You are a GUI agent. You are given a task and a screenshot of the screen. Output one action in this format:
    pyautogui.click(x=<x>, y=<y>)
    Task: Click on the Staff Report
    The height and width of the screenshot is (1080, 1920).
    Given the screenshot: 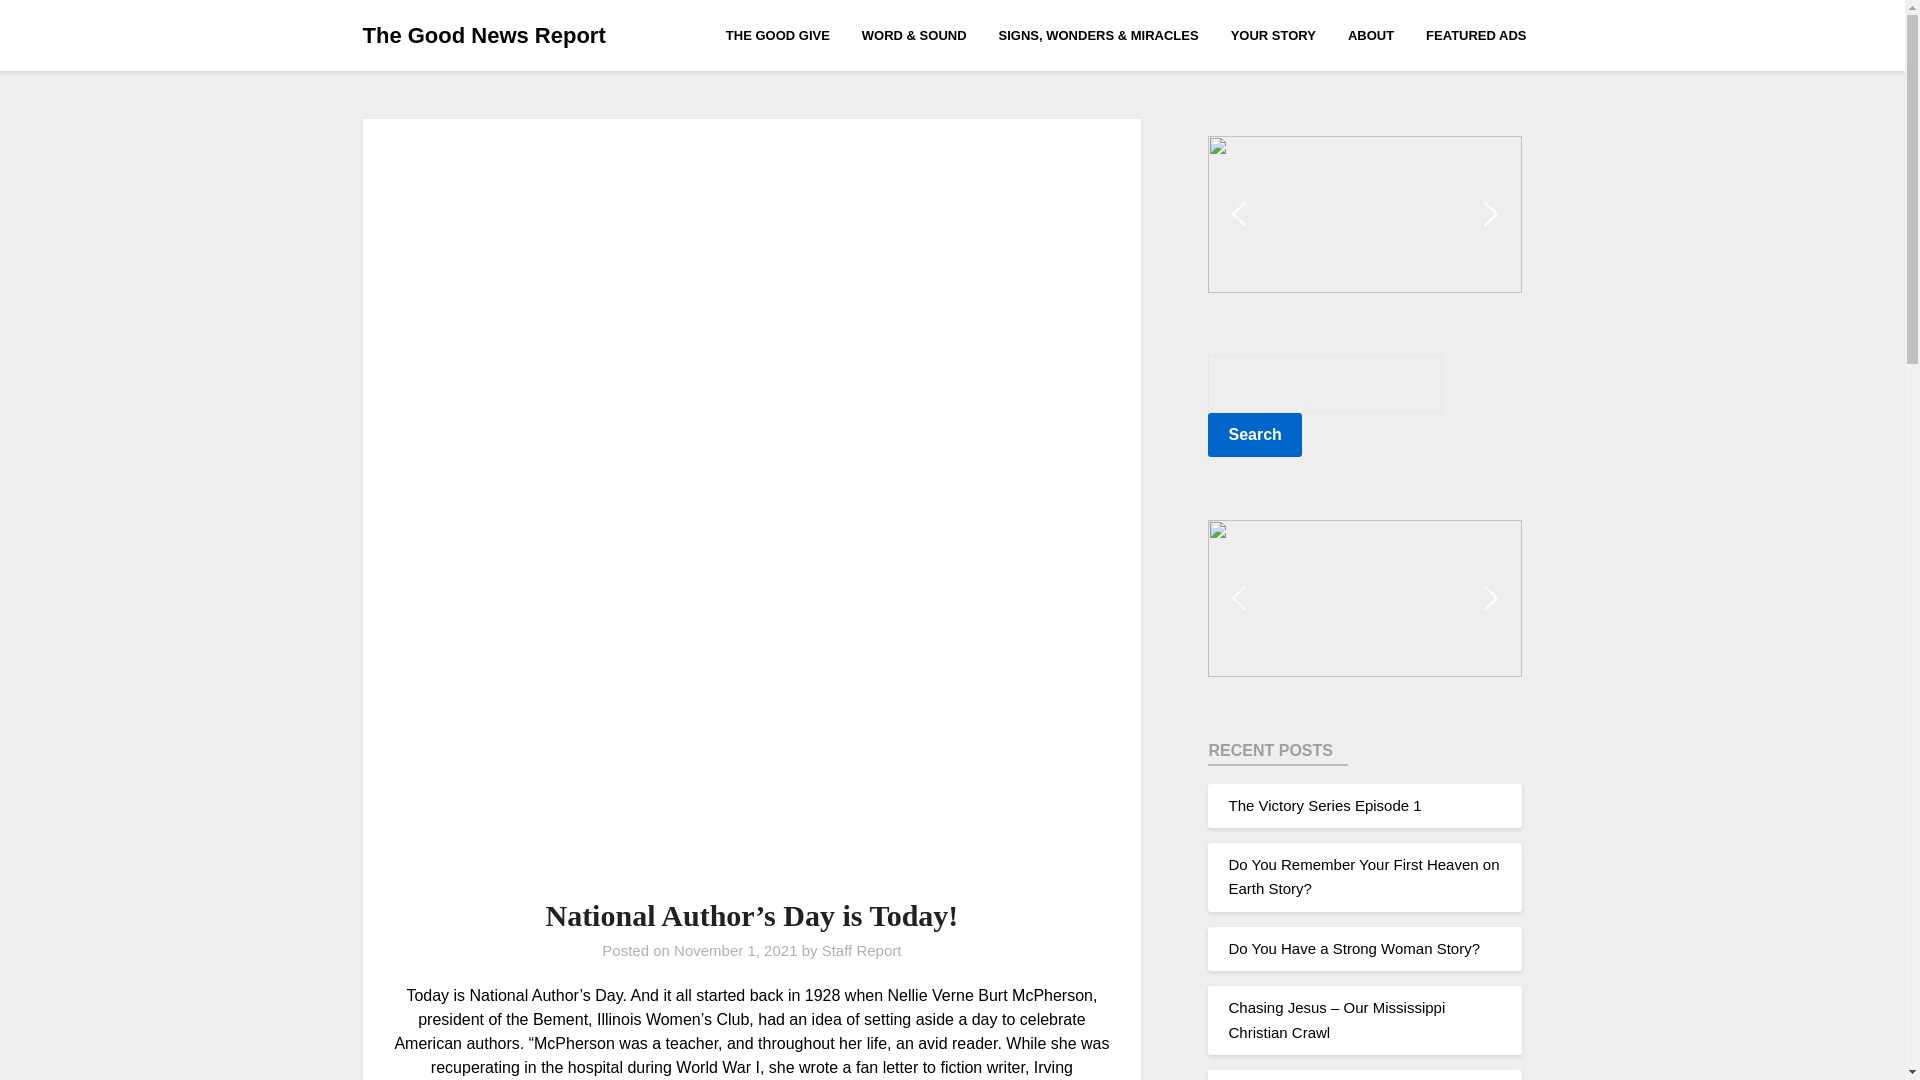 What is the action you would take?
    pyautogui.click(x=862, y=950)
    